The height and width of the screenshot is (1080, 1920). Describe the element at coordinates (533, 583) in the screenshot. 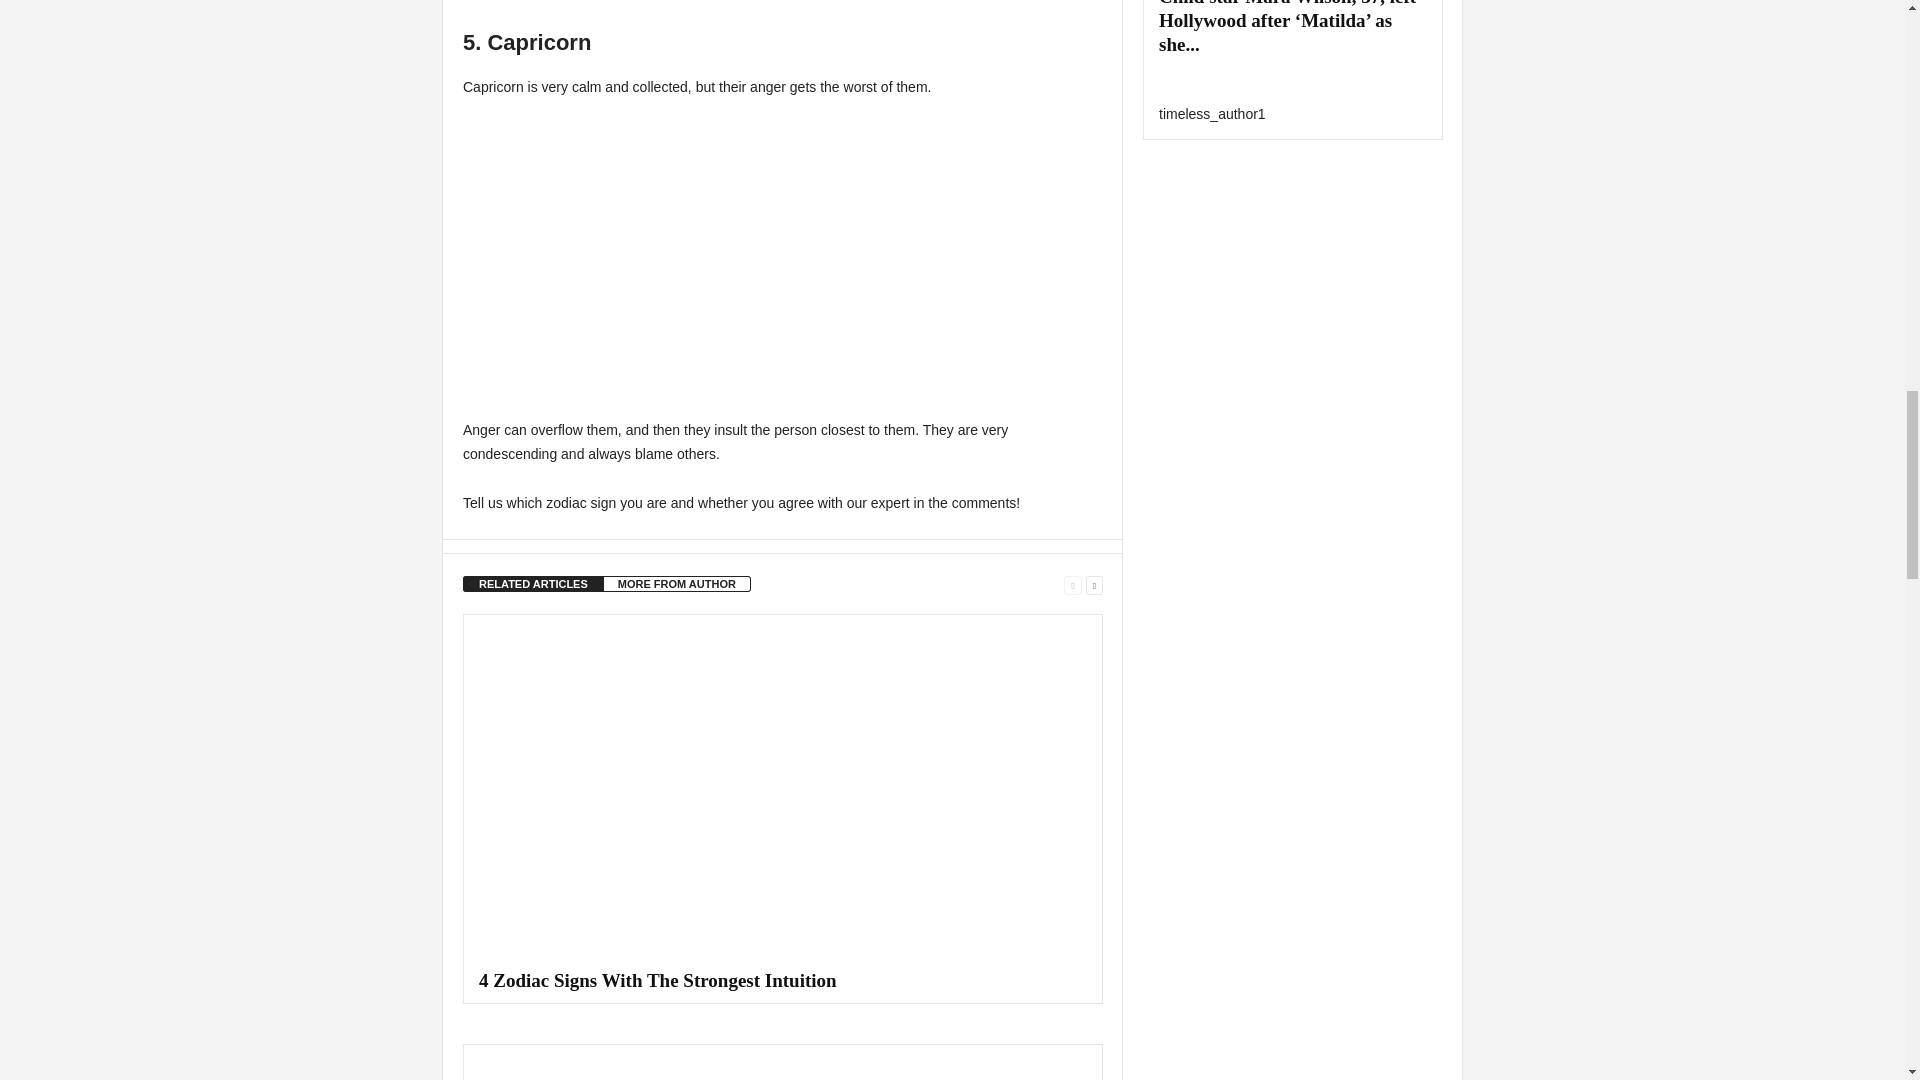

I see `RELATED ARTICLES` at that location.